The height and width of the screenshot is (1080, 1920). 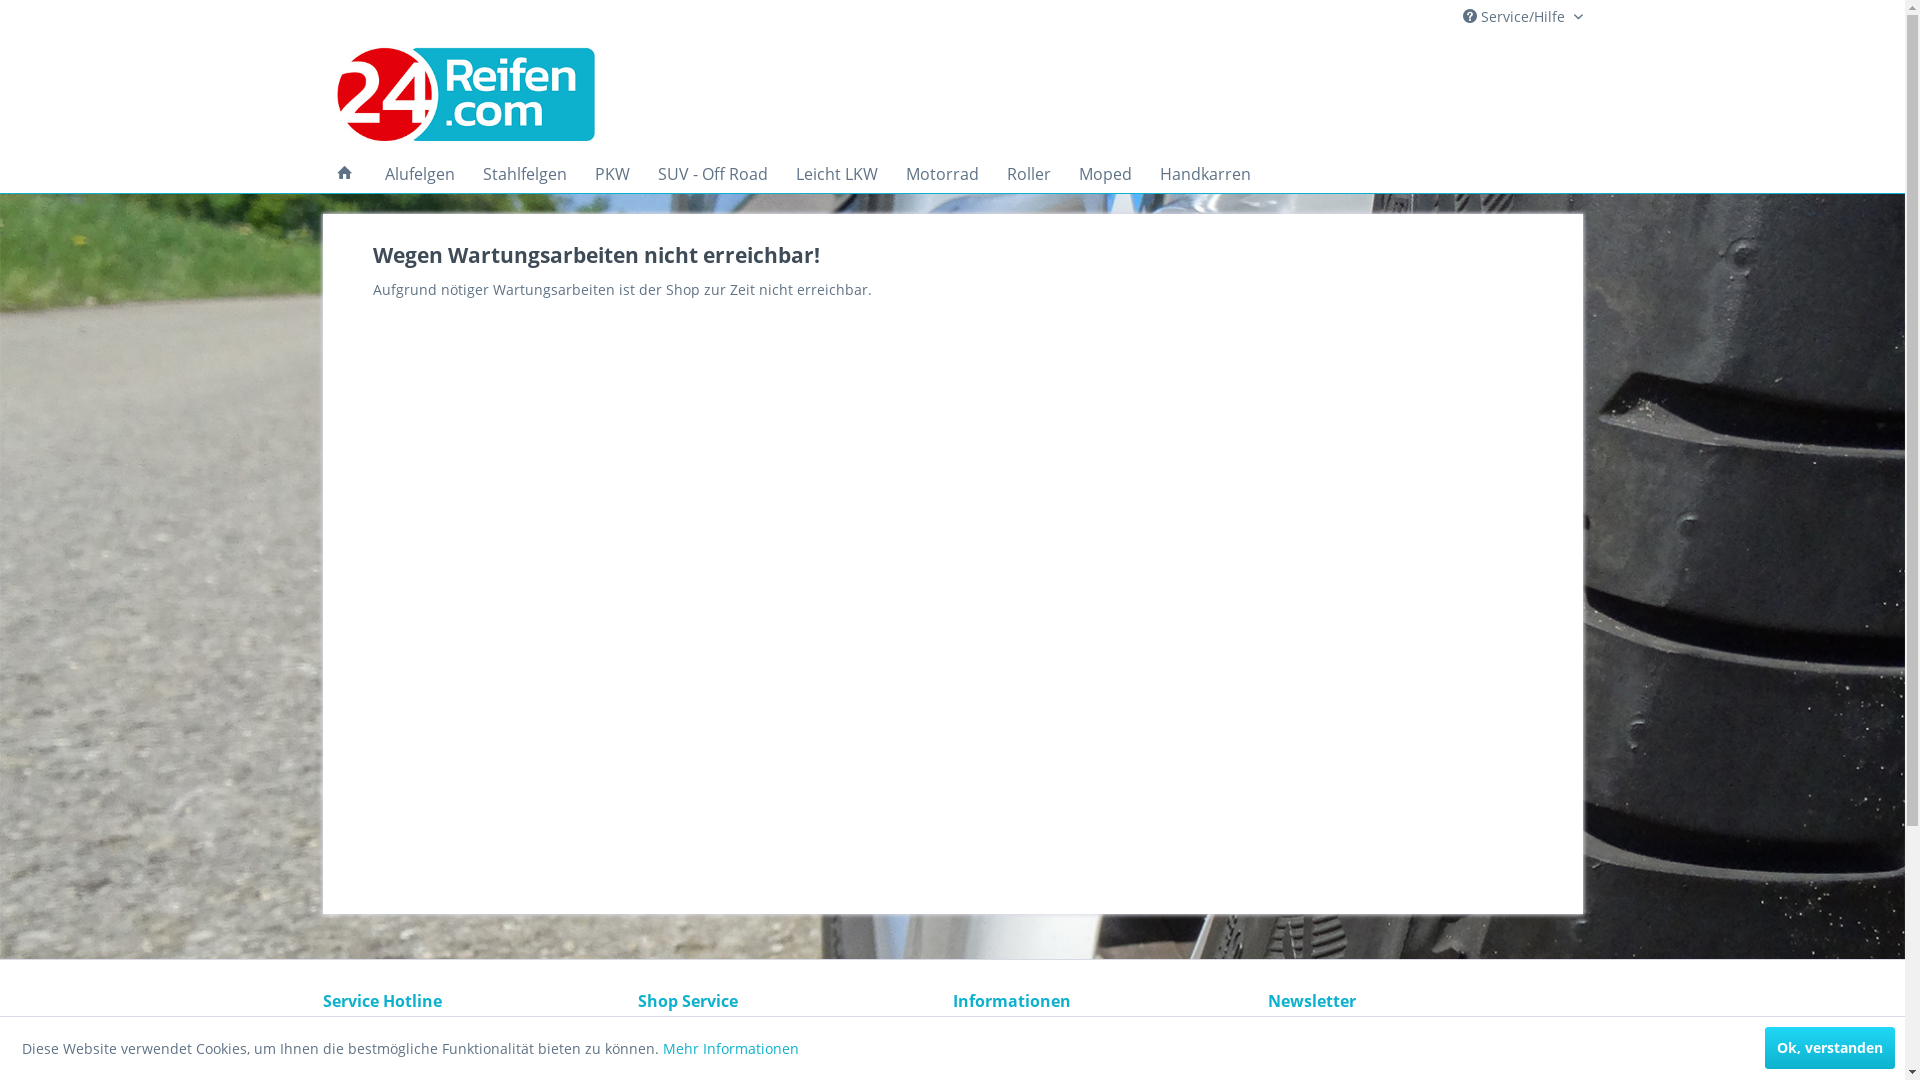 I want to click on Stahlfelgen, so click(x=524, y=174).